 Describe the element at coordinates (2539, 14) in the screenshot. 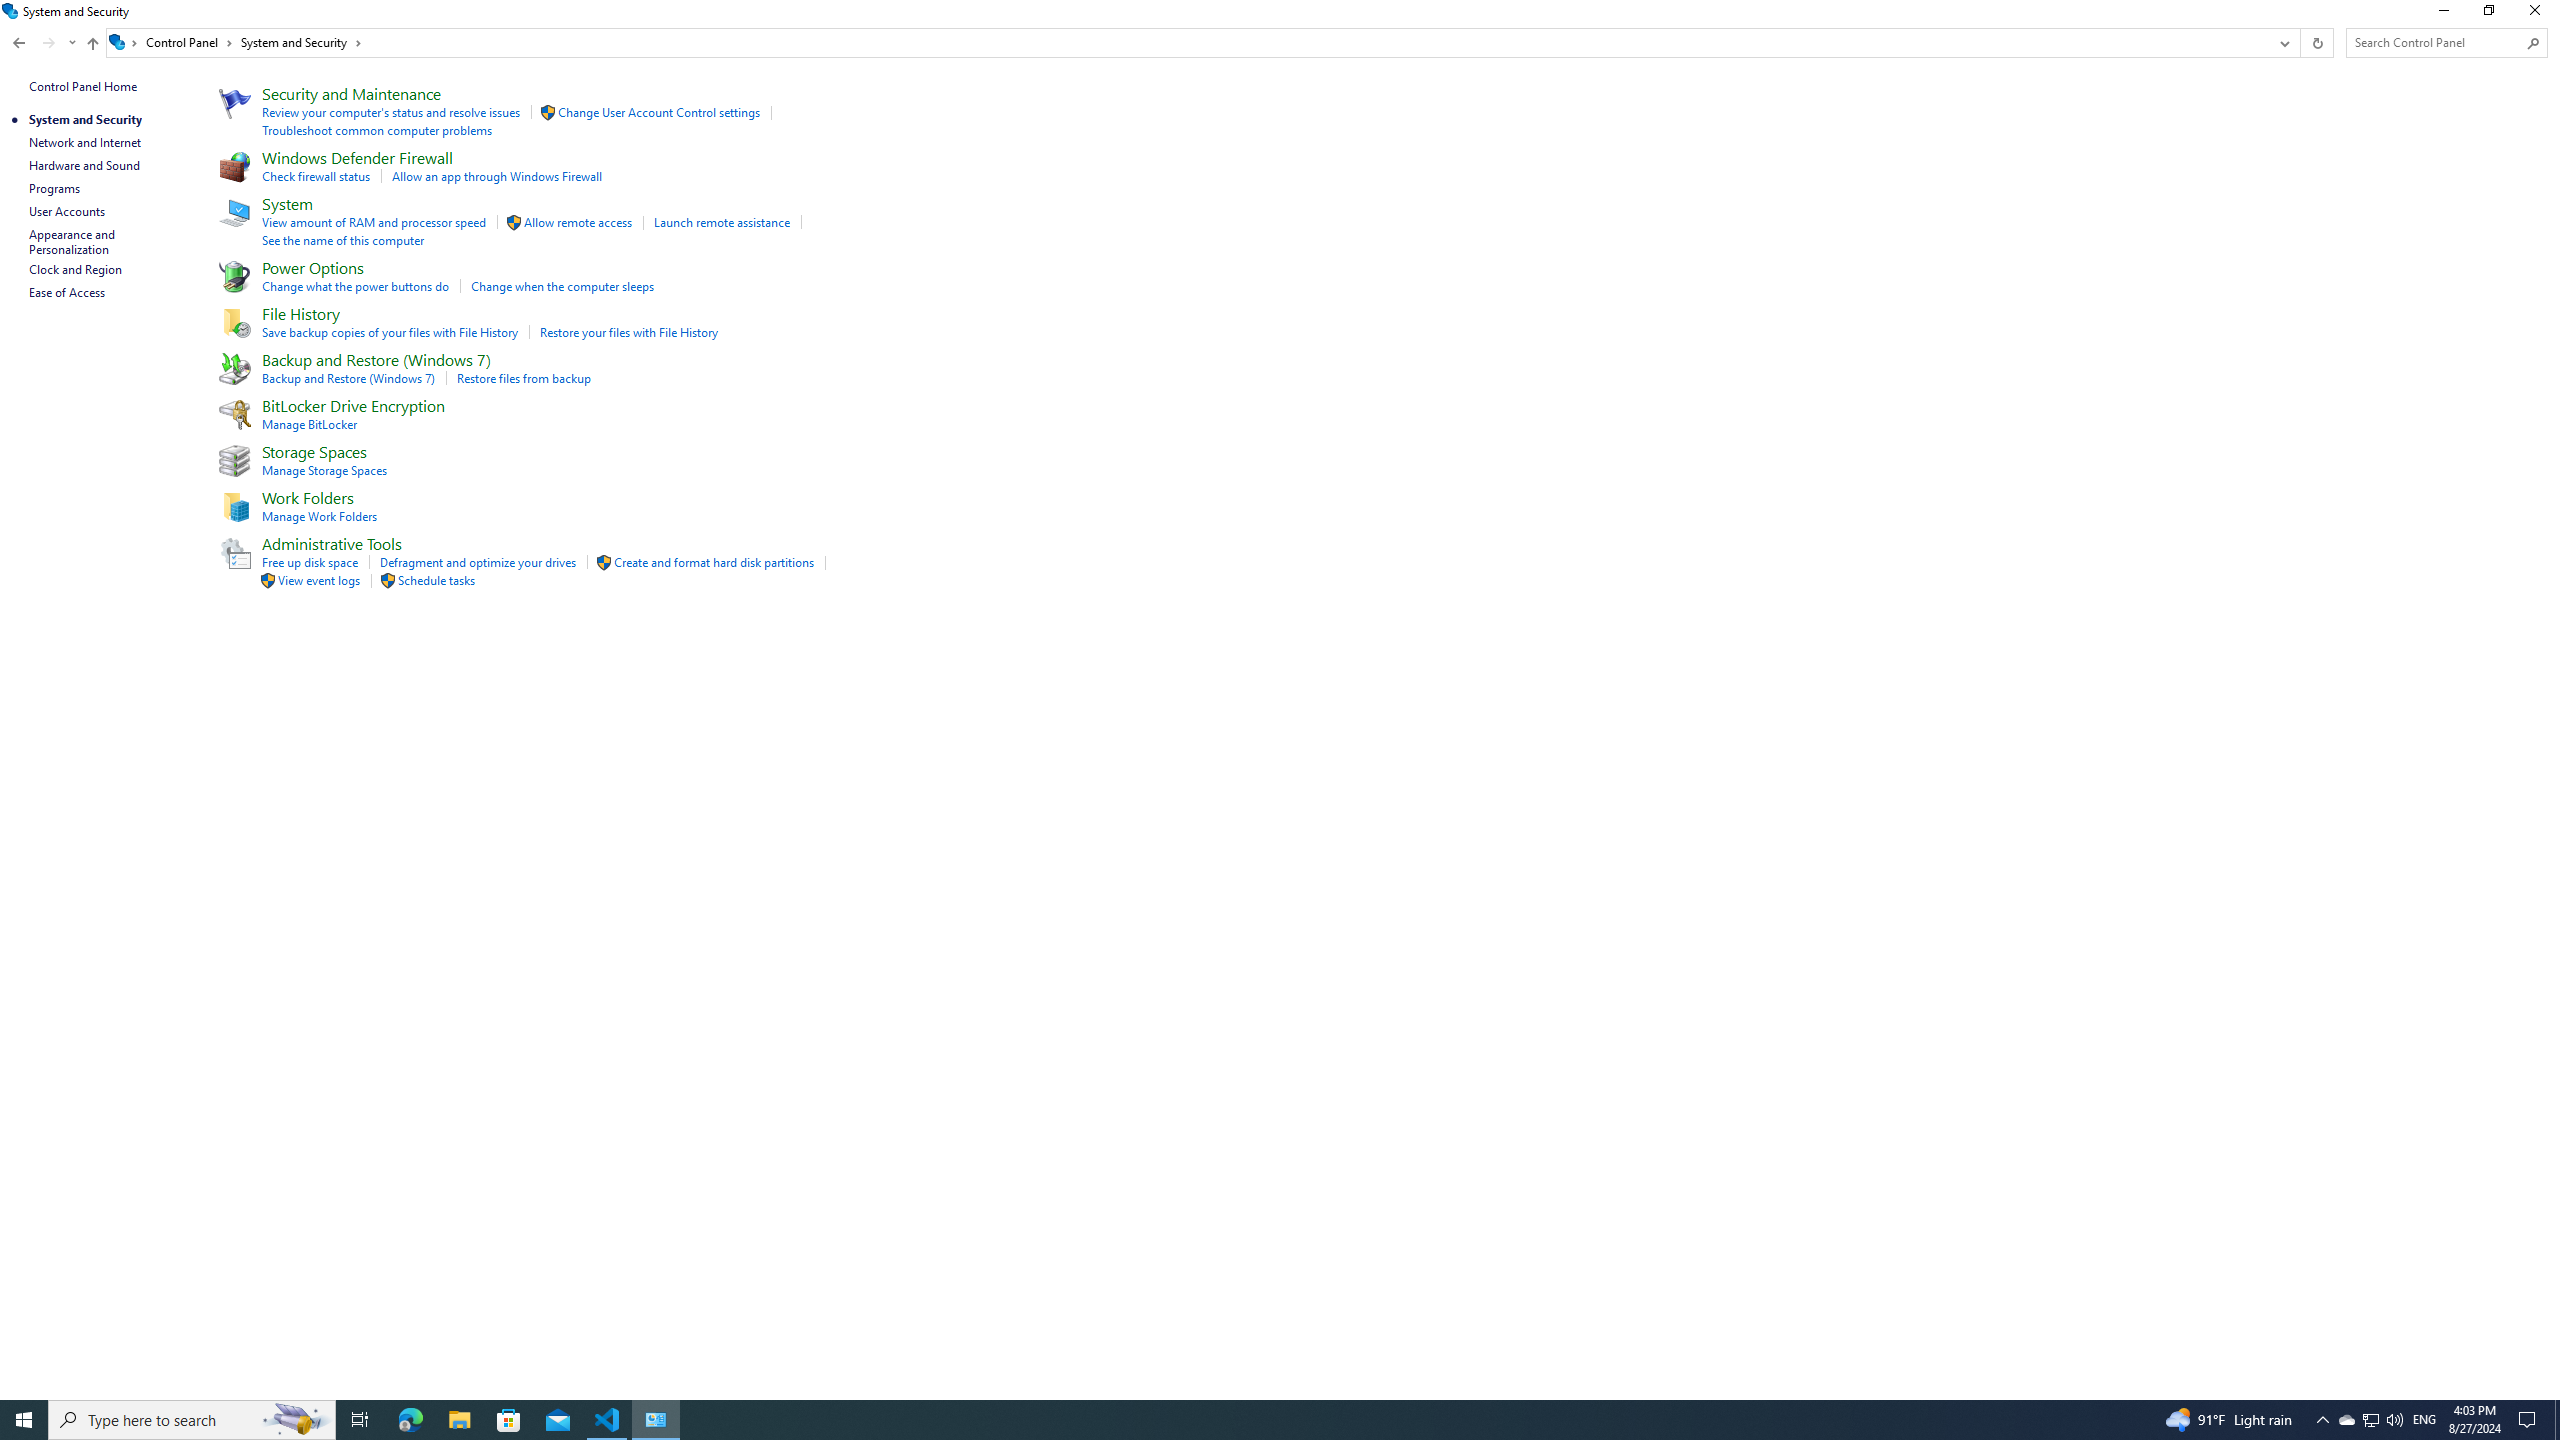

I see `Close` at that location.